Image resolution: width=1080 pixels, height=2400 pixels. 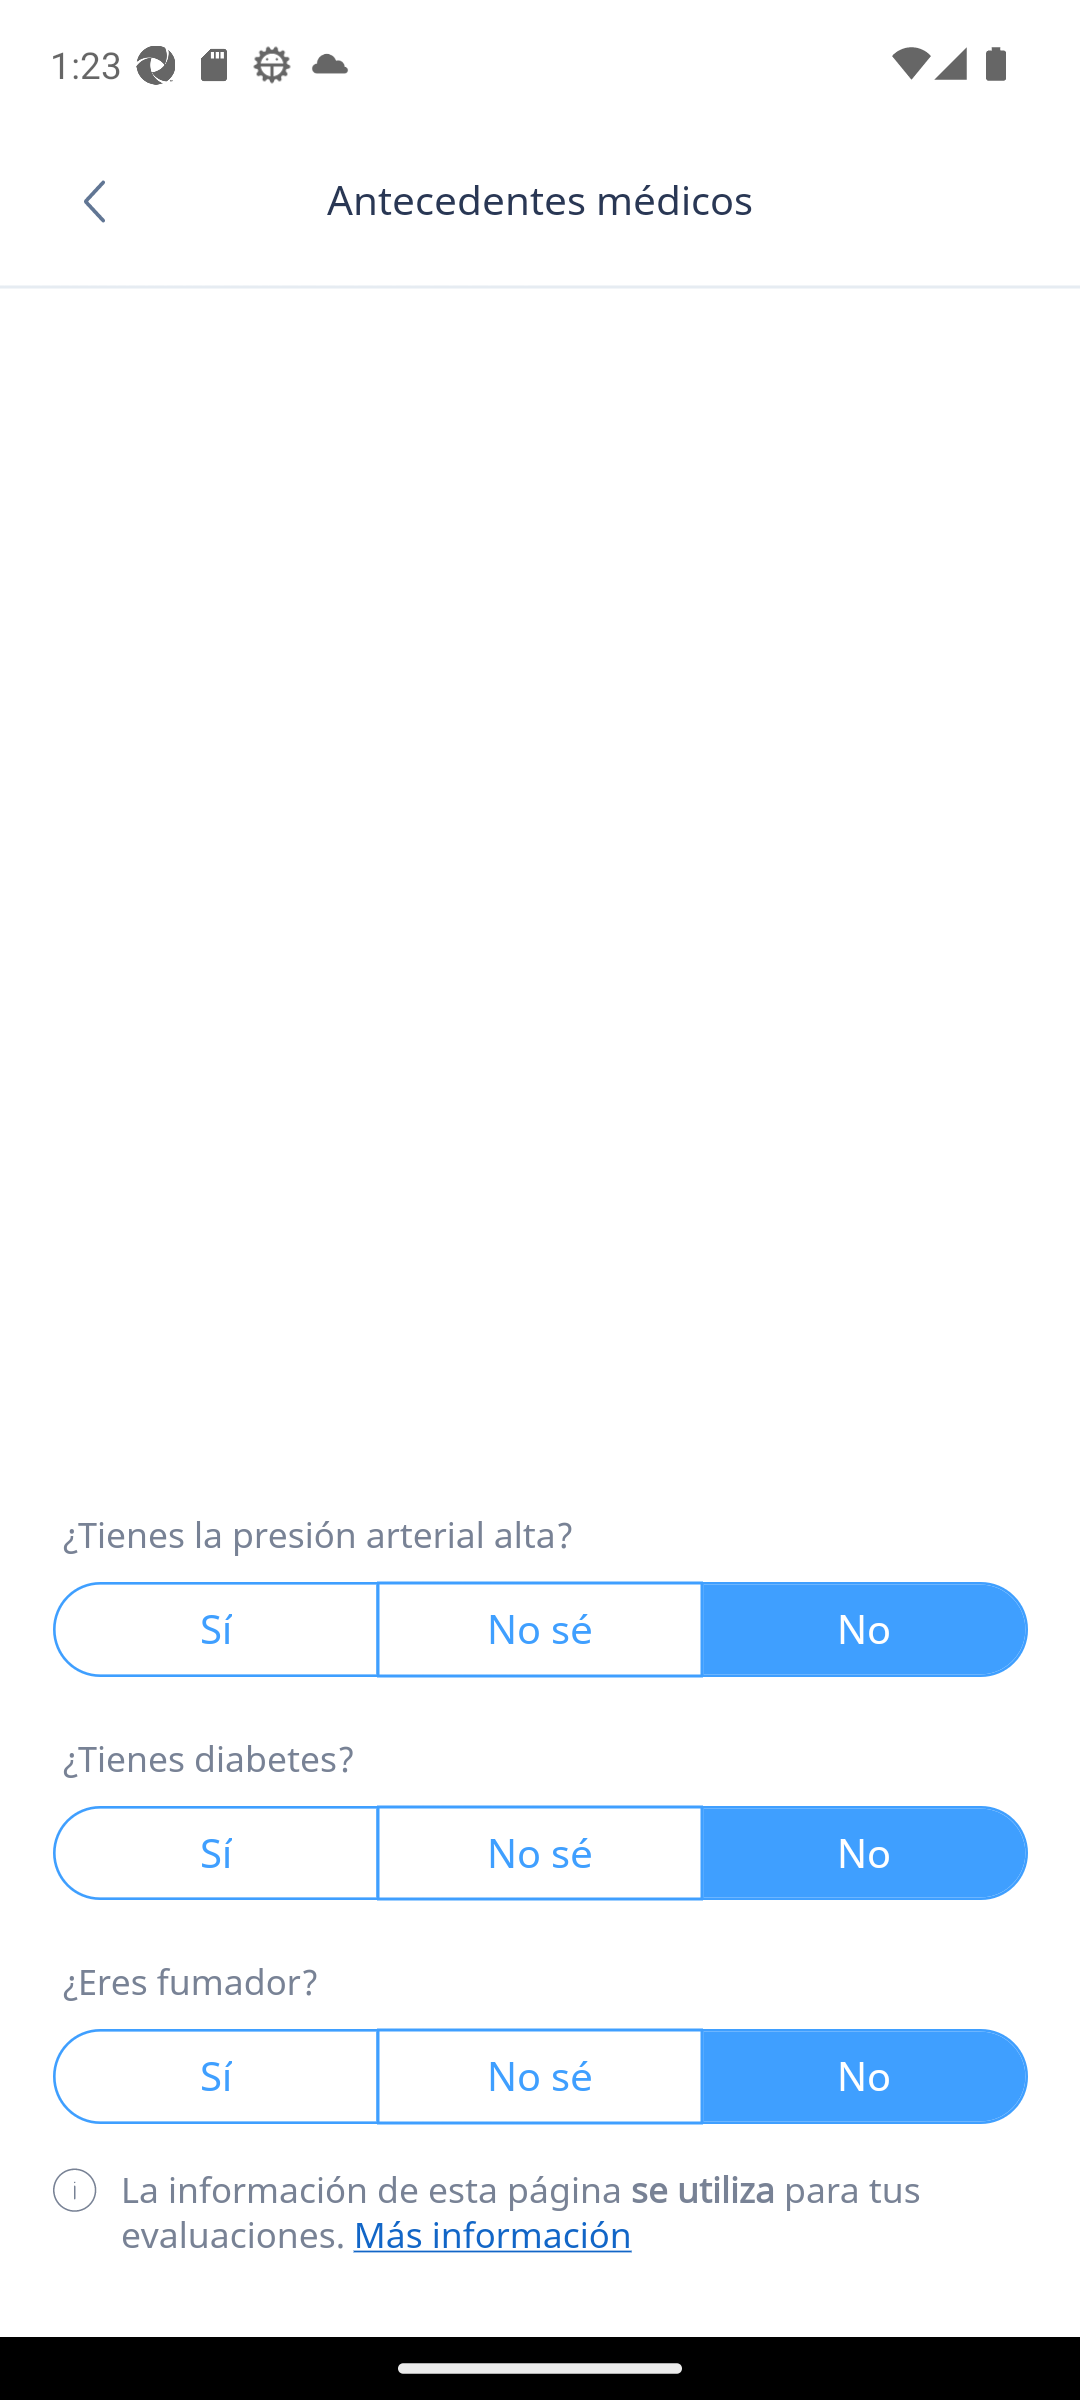 What do you see at coordinates (542, 1854) in the screenshot?
I see `No sé` at bounding box center [542, 1854].